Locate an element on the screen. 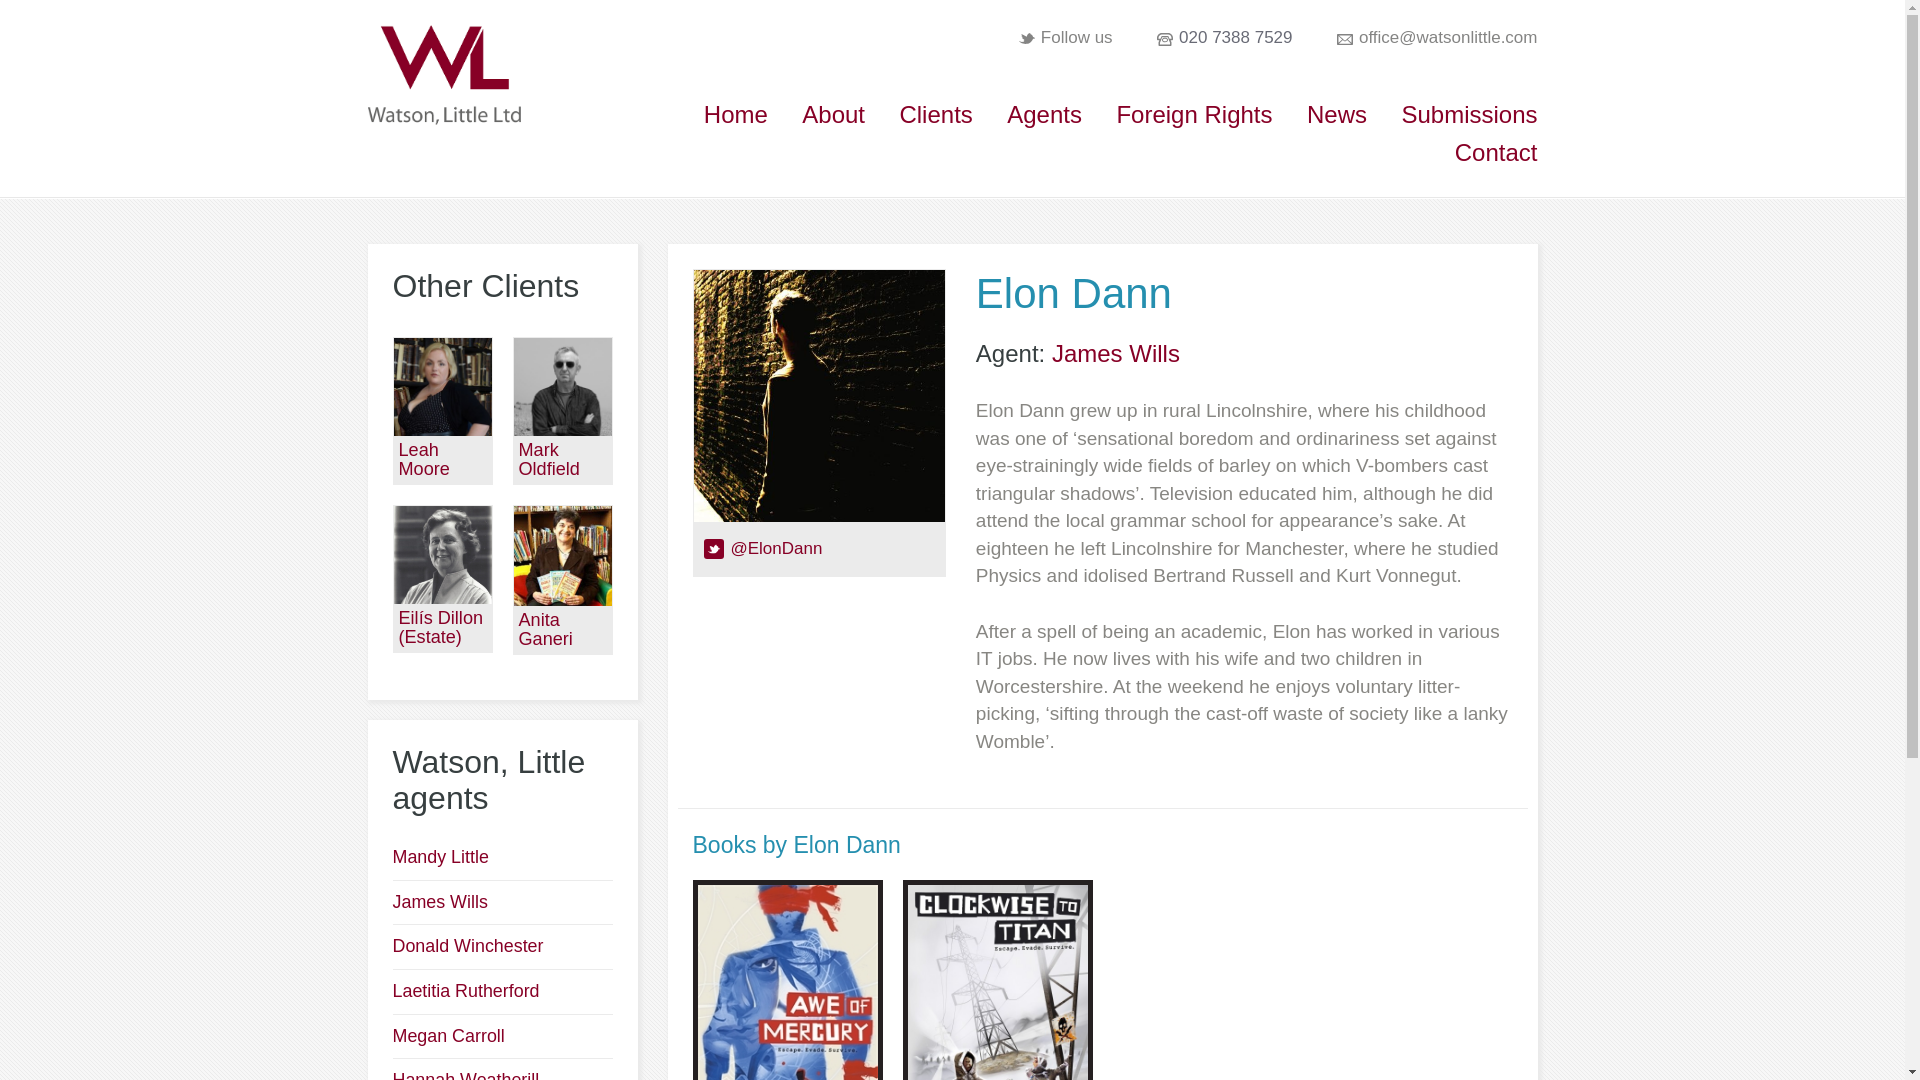 This screenshot has width=1920, height=1080. Leah Moore is located at coordinates (423, 459).